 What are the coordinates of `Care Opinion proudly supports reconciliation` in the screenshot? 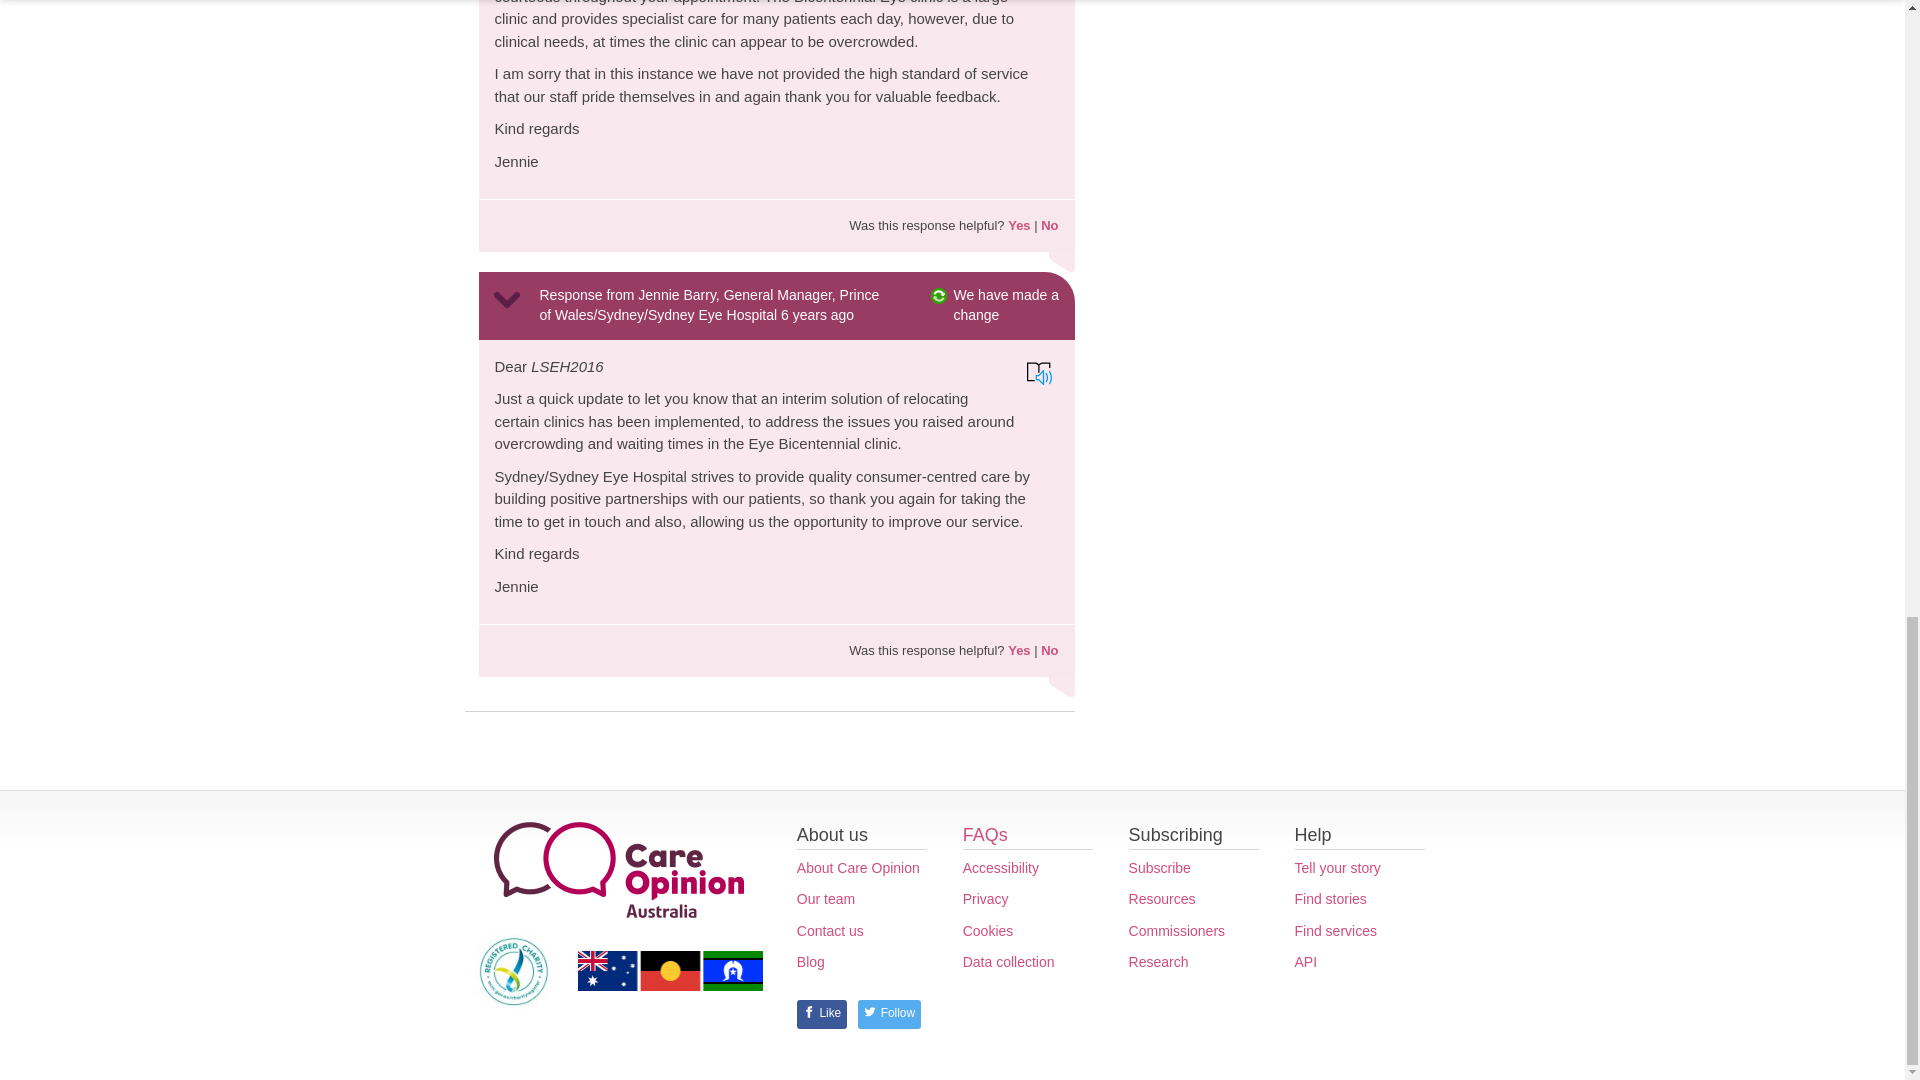 It's located at (670, 971).